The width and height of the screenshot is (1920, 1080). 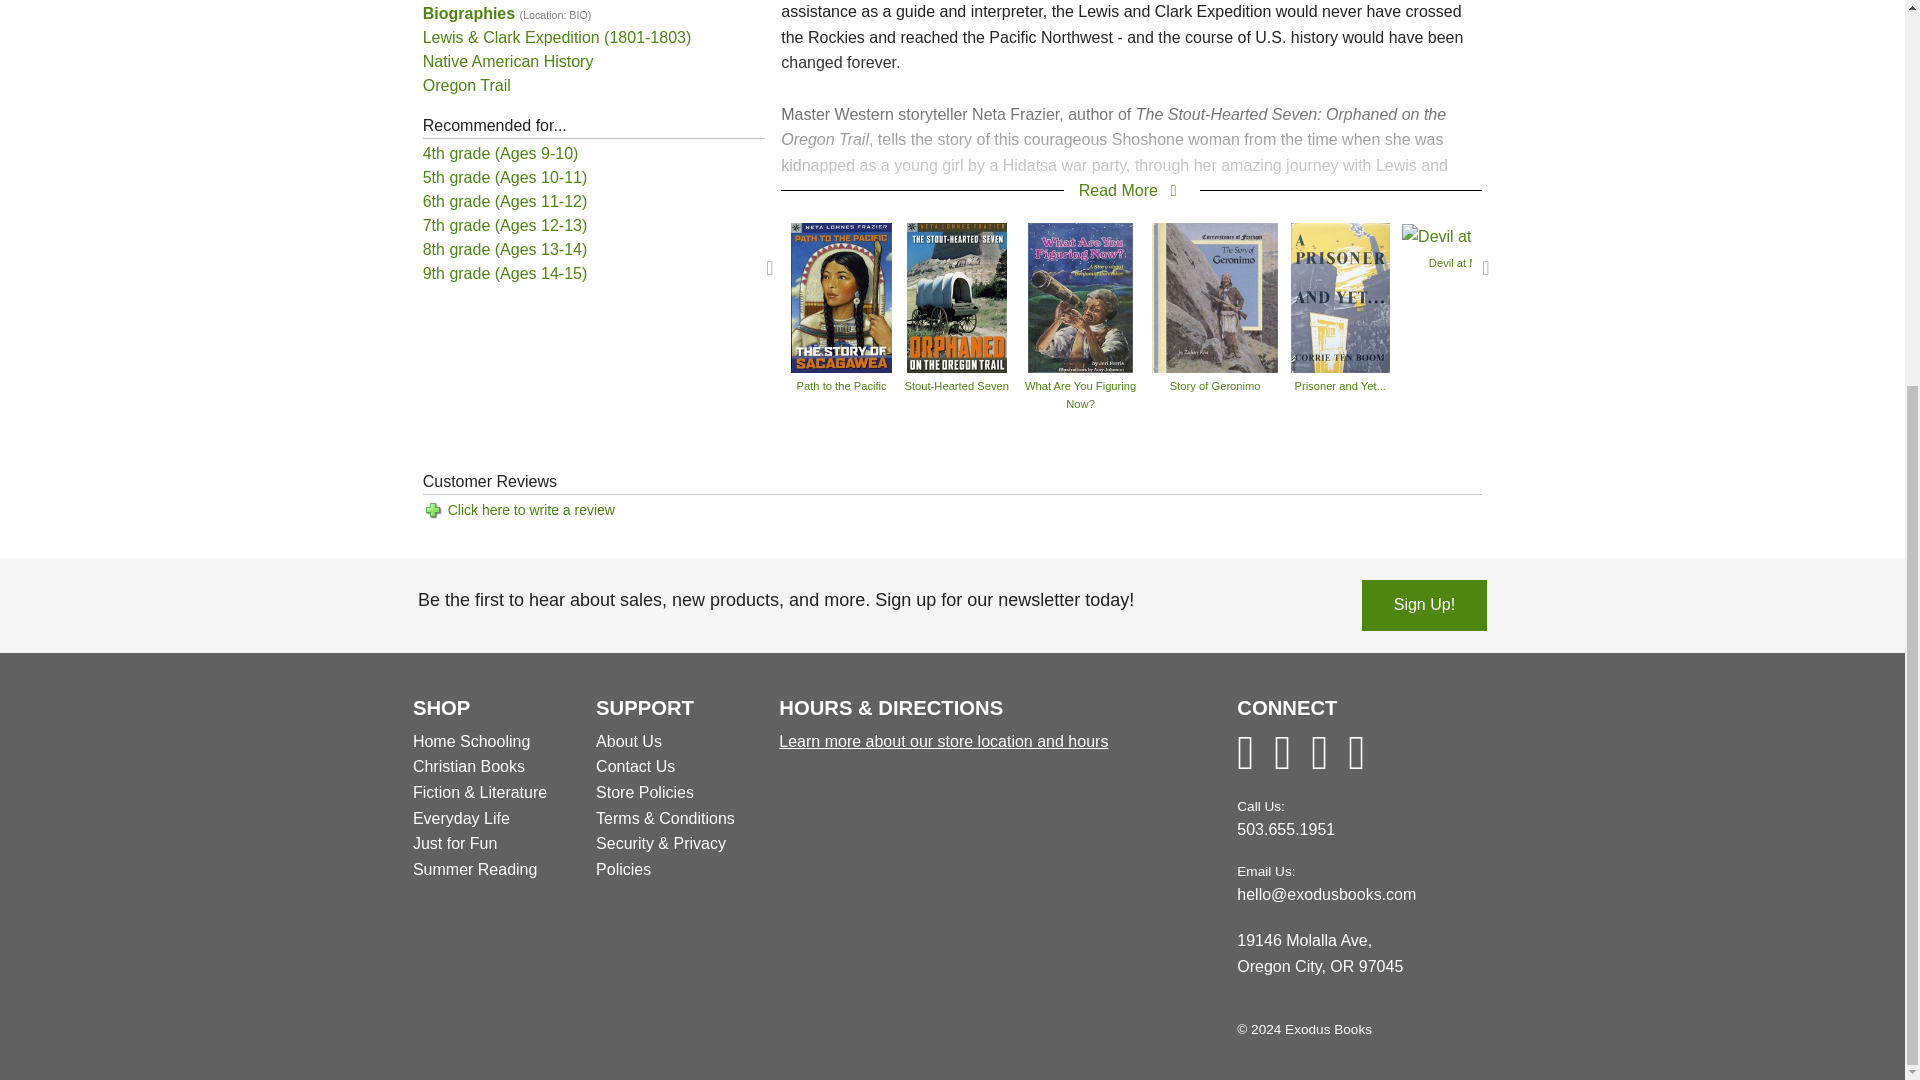 What do you see at coordinates (842, 296) in the screenshot?
I see `Path to the Pacific` at bounding box center [842, 296].